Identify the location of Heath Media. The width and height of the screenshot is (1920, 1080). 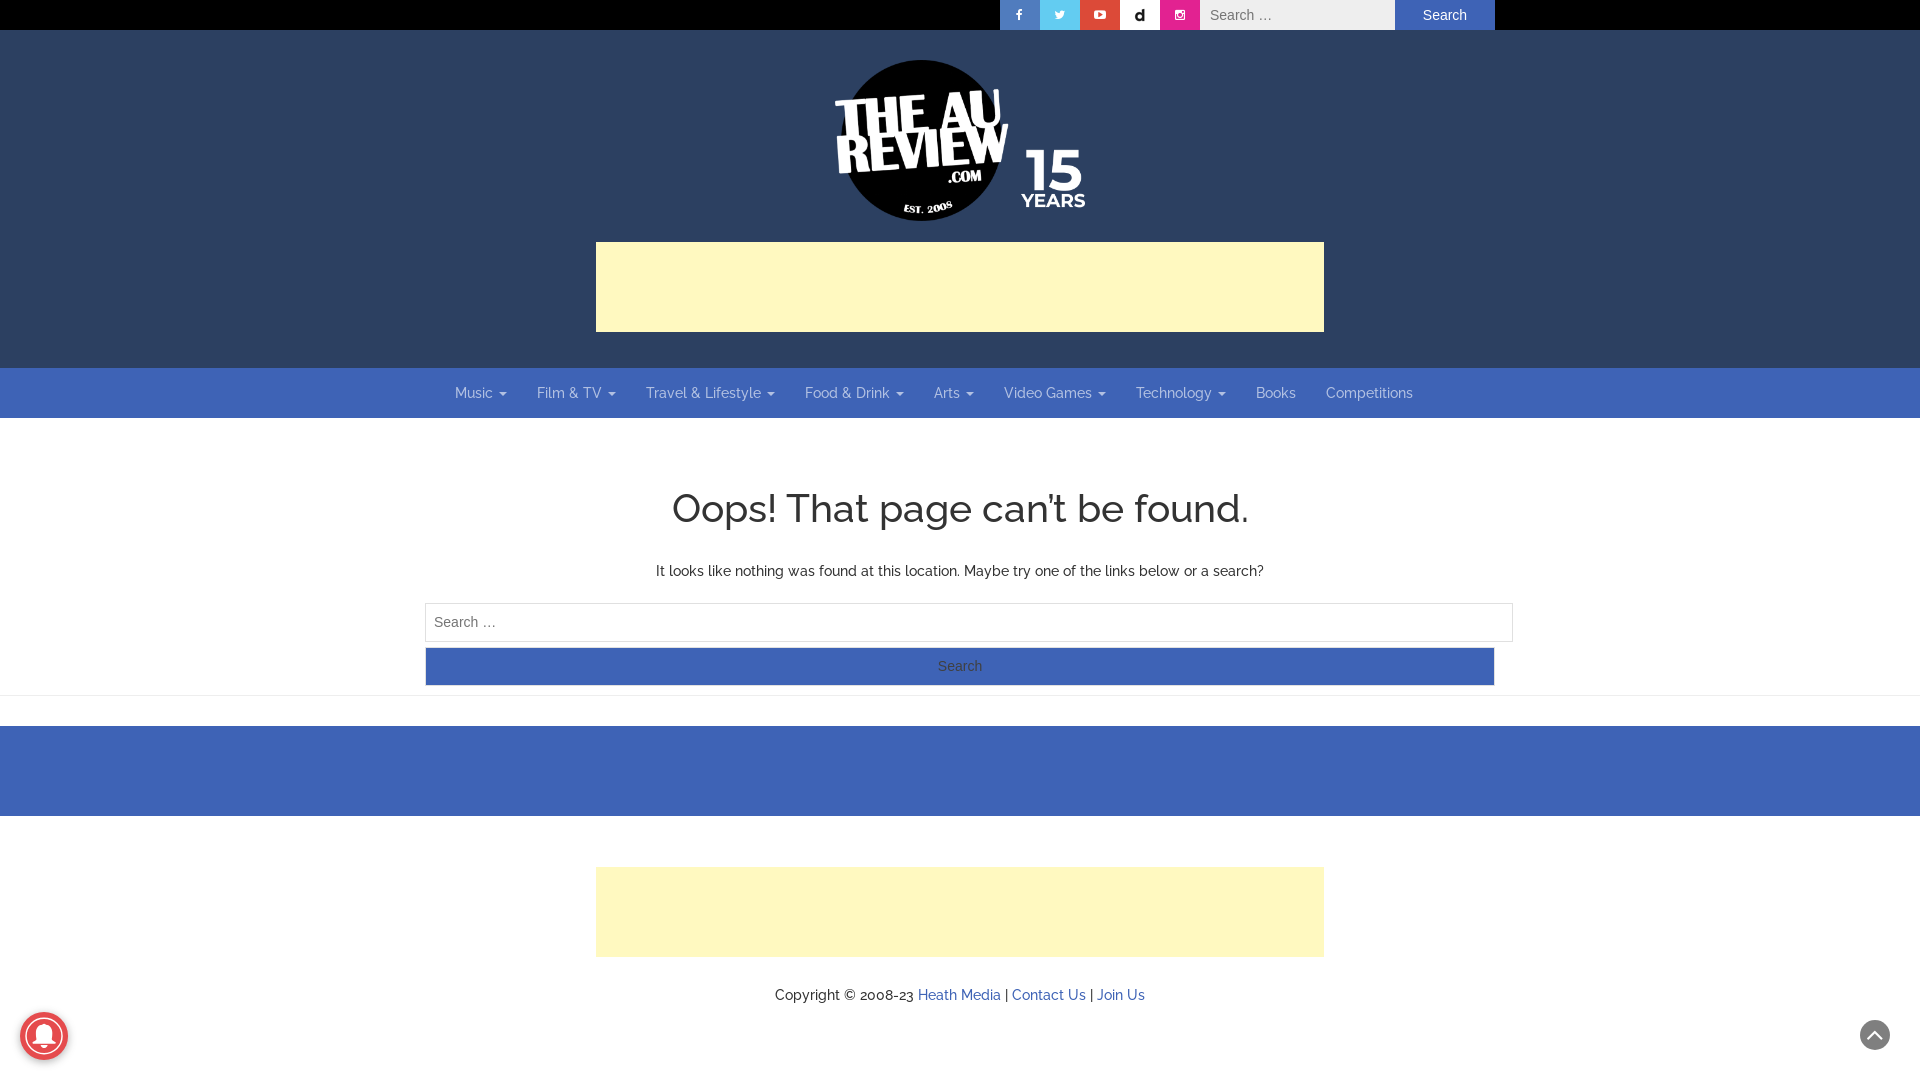
(960, 995).